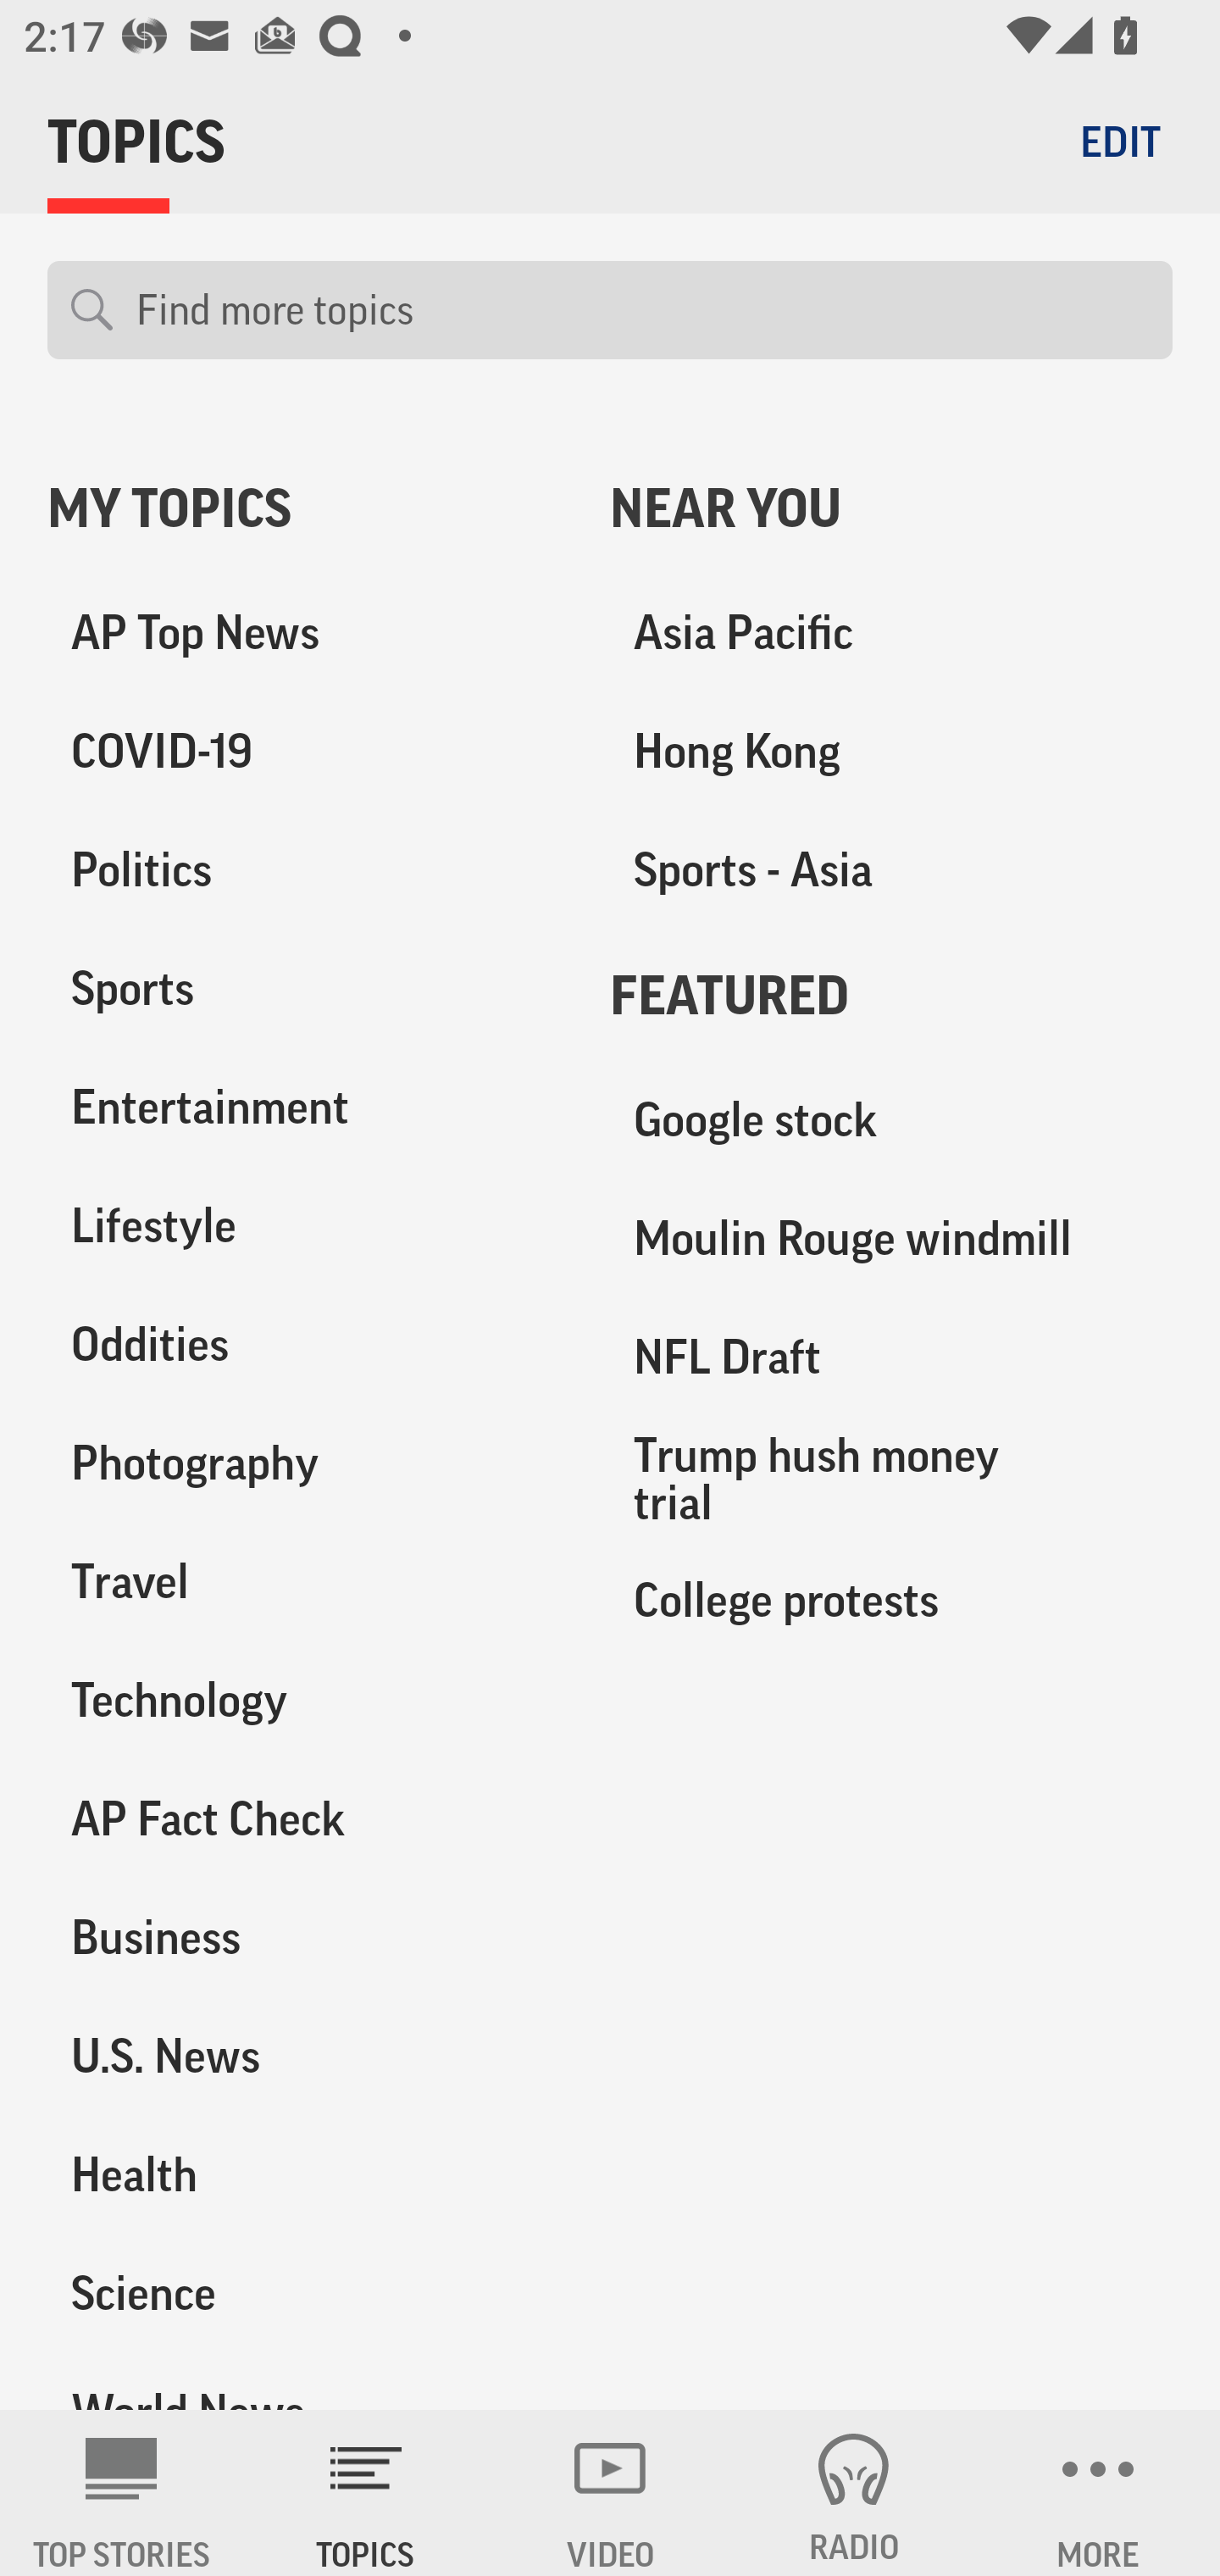  Describe the element at coordinates (1120, 141) in the screenshot. I see `EDIT` at that location.